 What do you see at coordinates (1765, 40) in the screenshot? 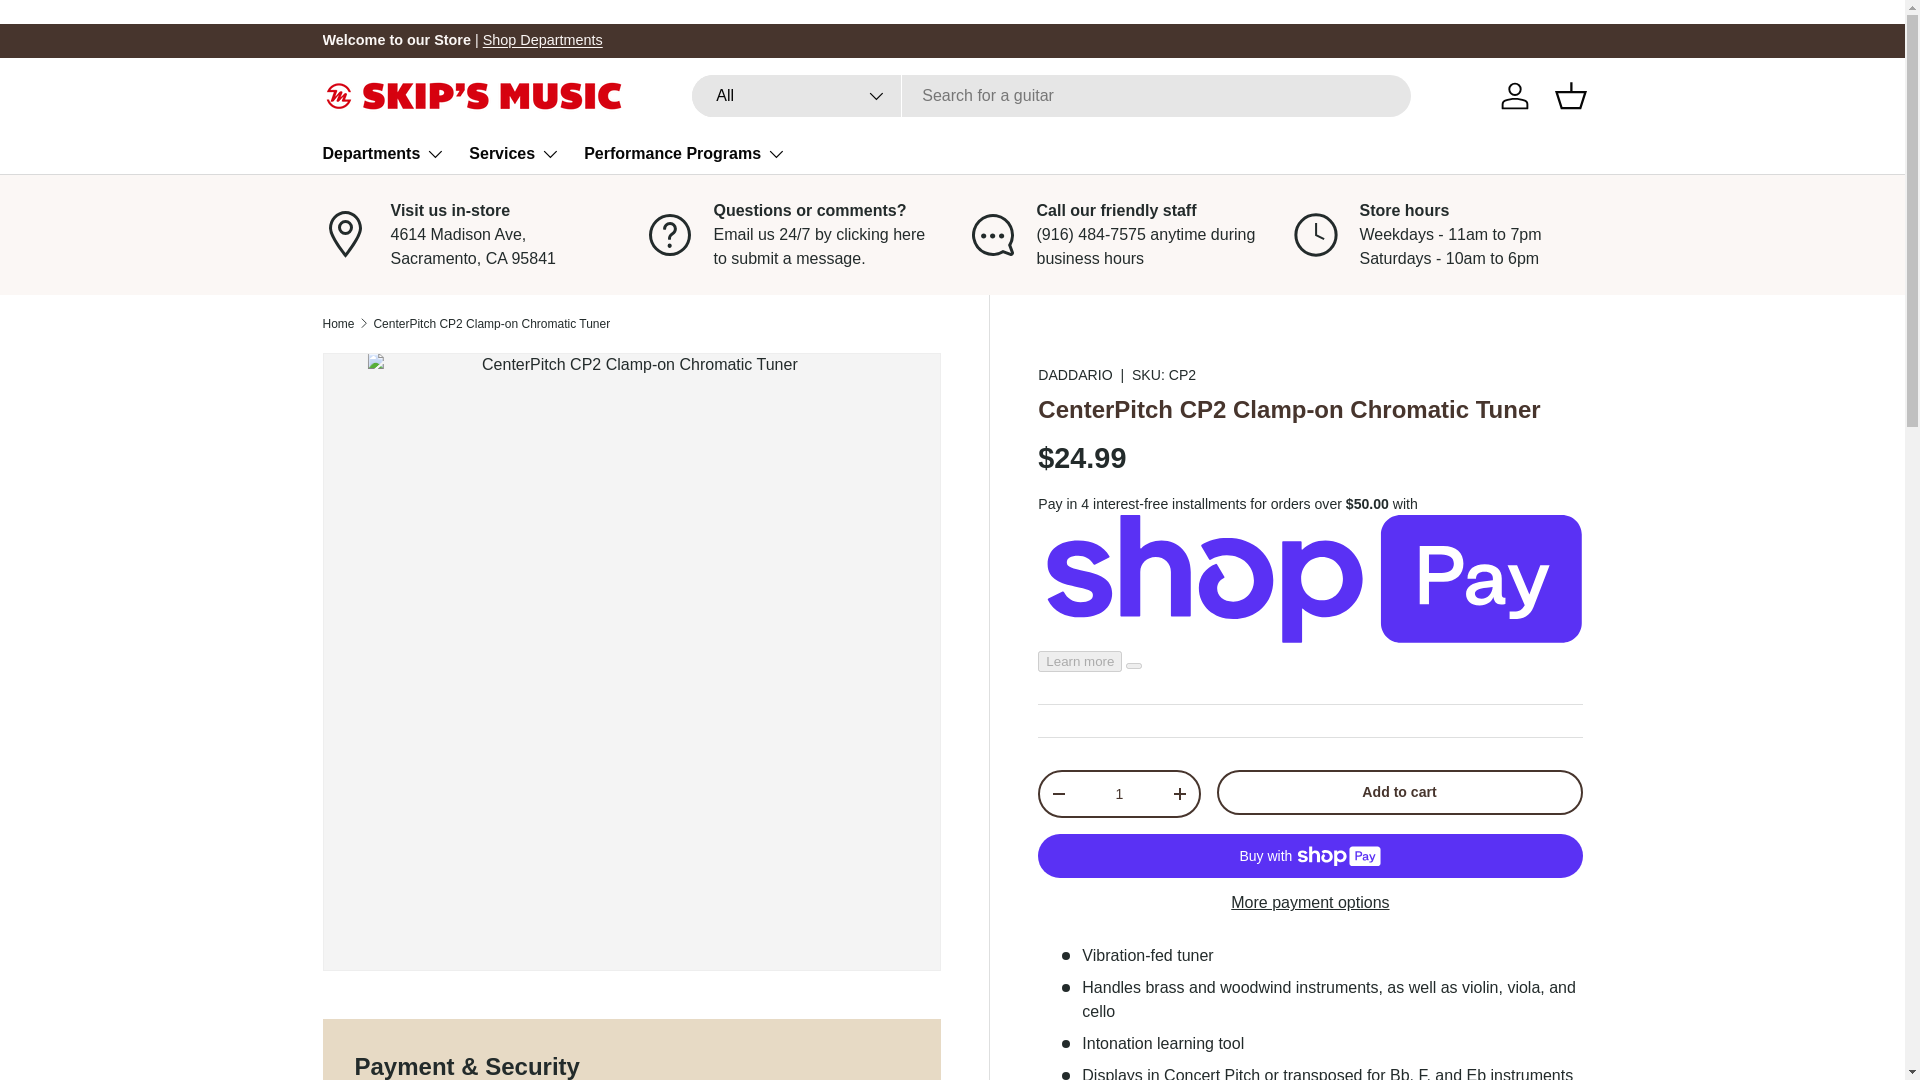
I see `Gift Card` at bounding box center [1765, 40].